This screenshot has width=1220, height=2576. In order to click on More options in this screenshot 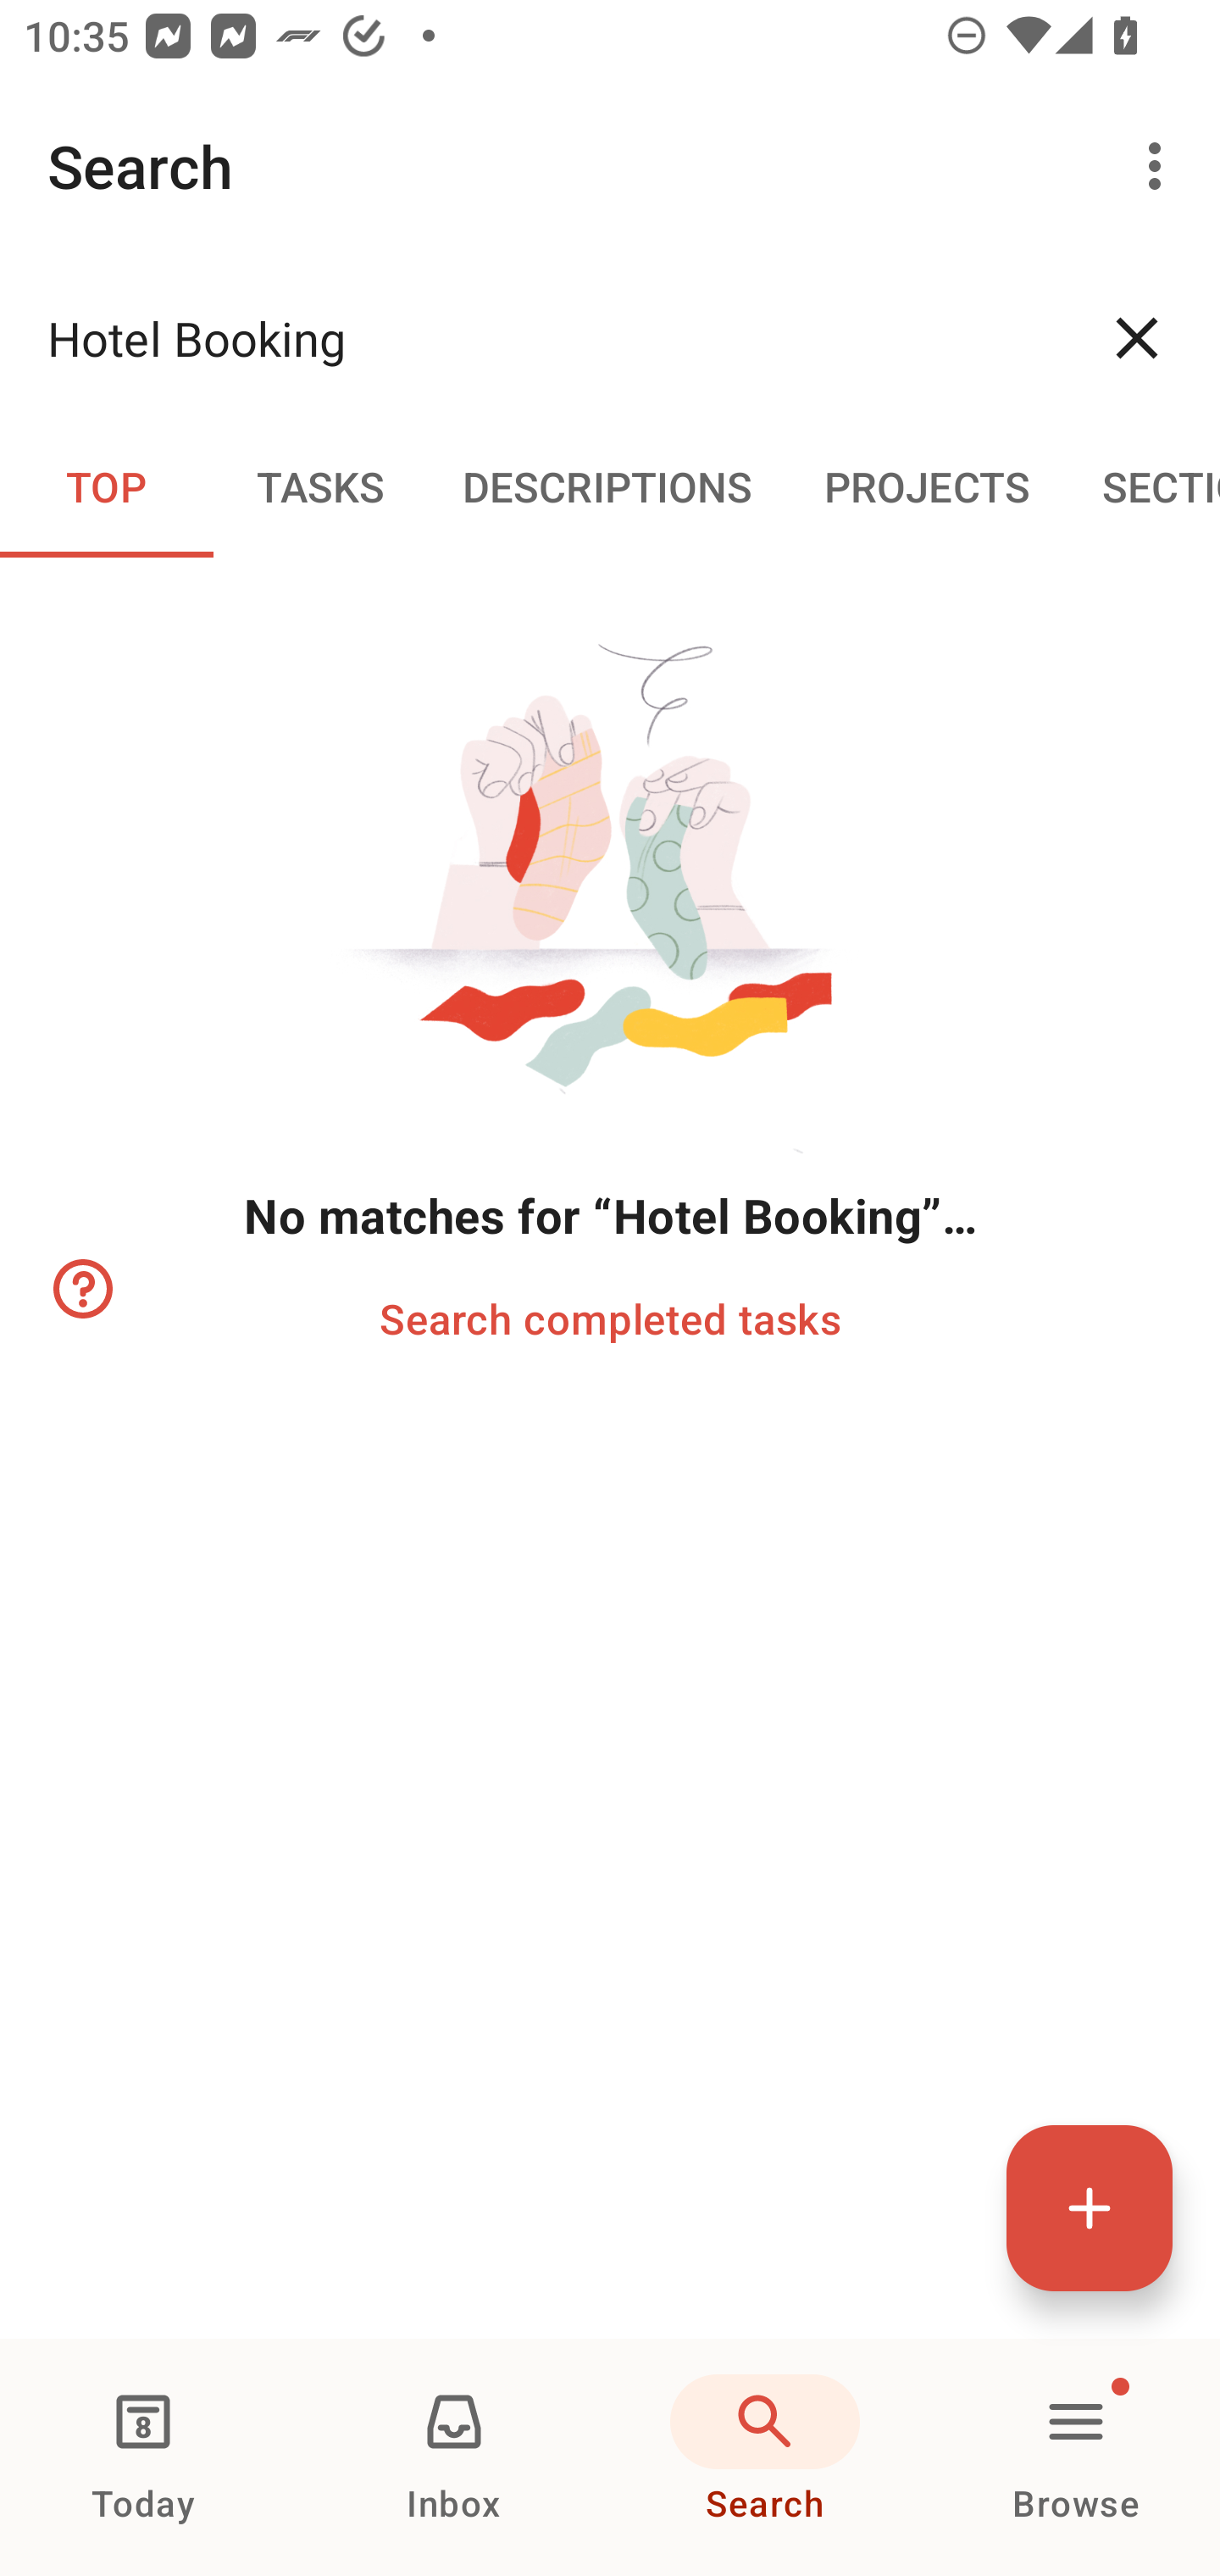, I will do `click(1161, 166)`.